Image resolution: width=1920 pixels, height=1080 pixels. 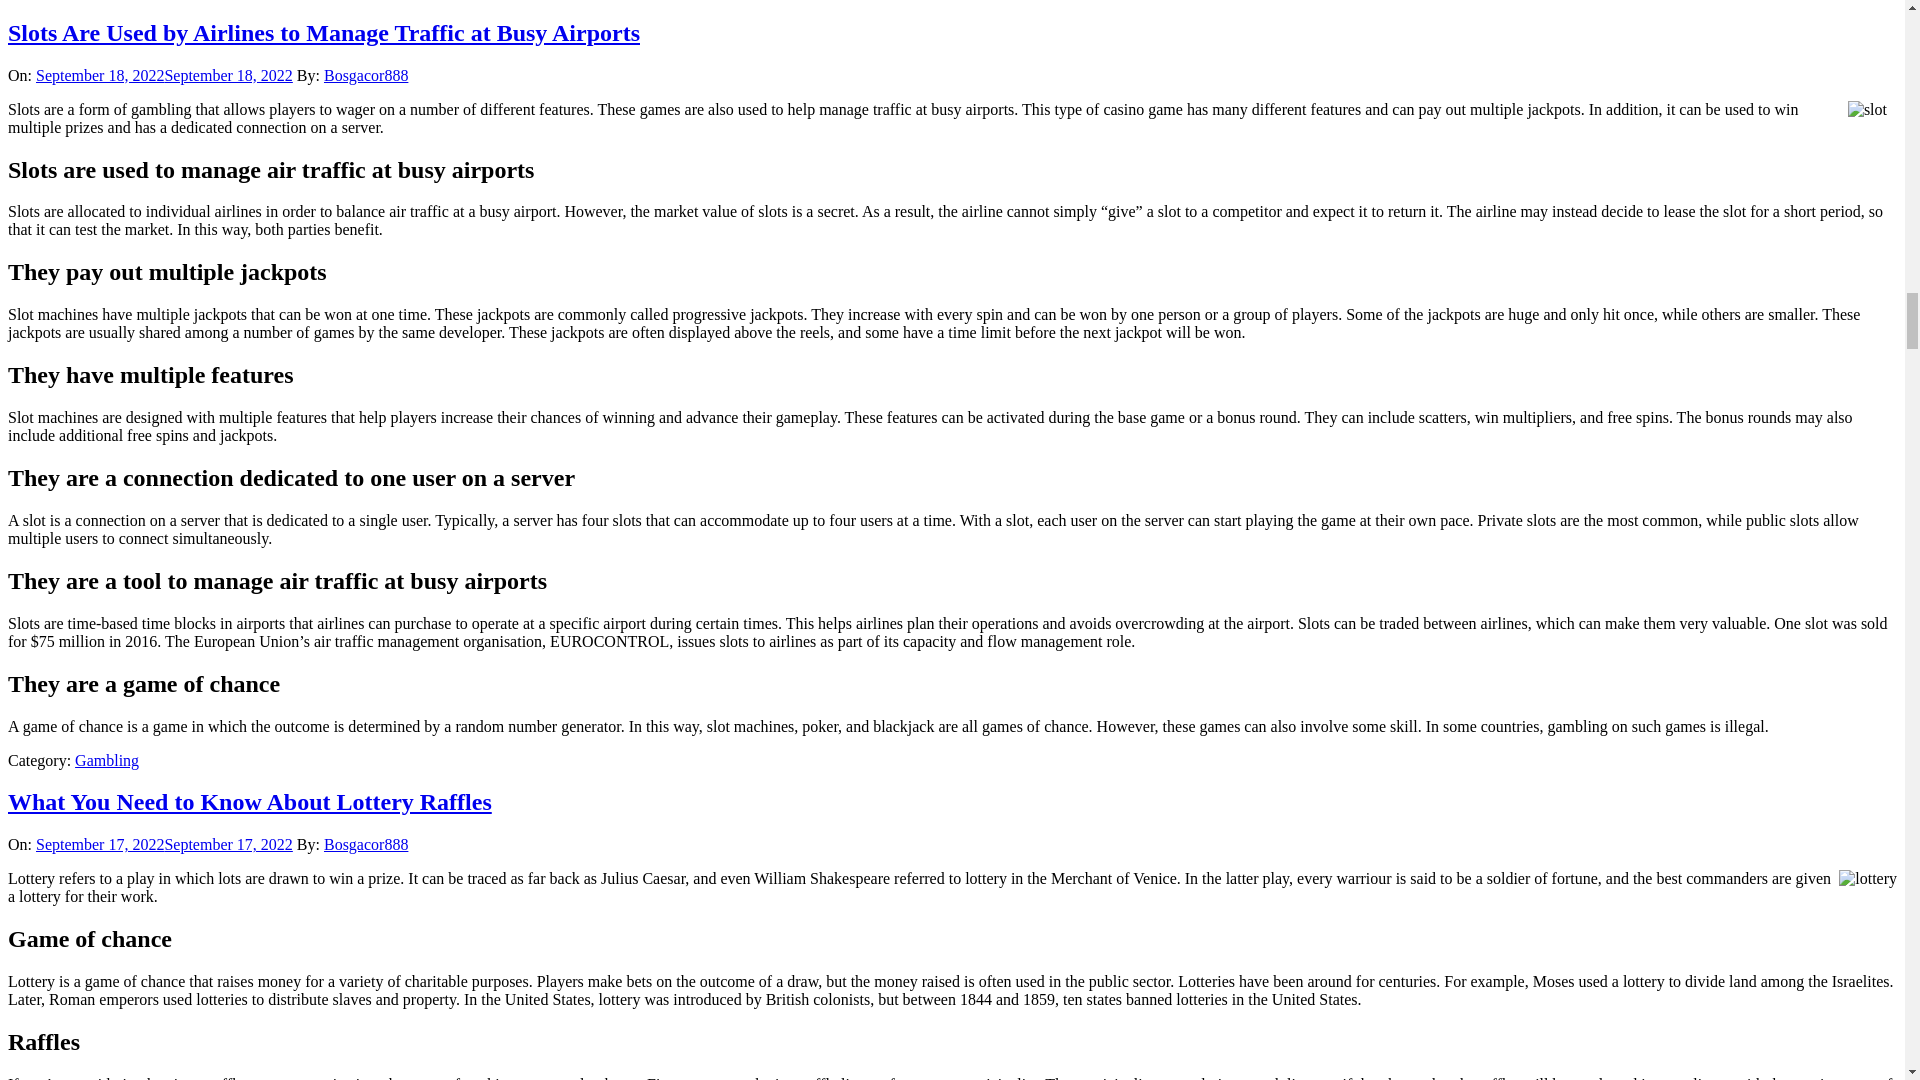 What do you see at coordinates (164, 75) in the screenshot?
I see `September 18, 2022September 18, 2022` at bounding box center [164, 75].